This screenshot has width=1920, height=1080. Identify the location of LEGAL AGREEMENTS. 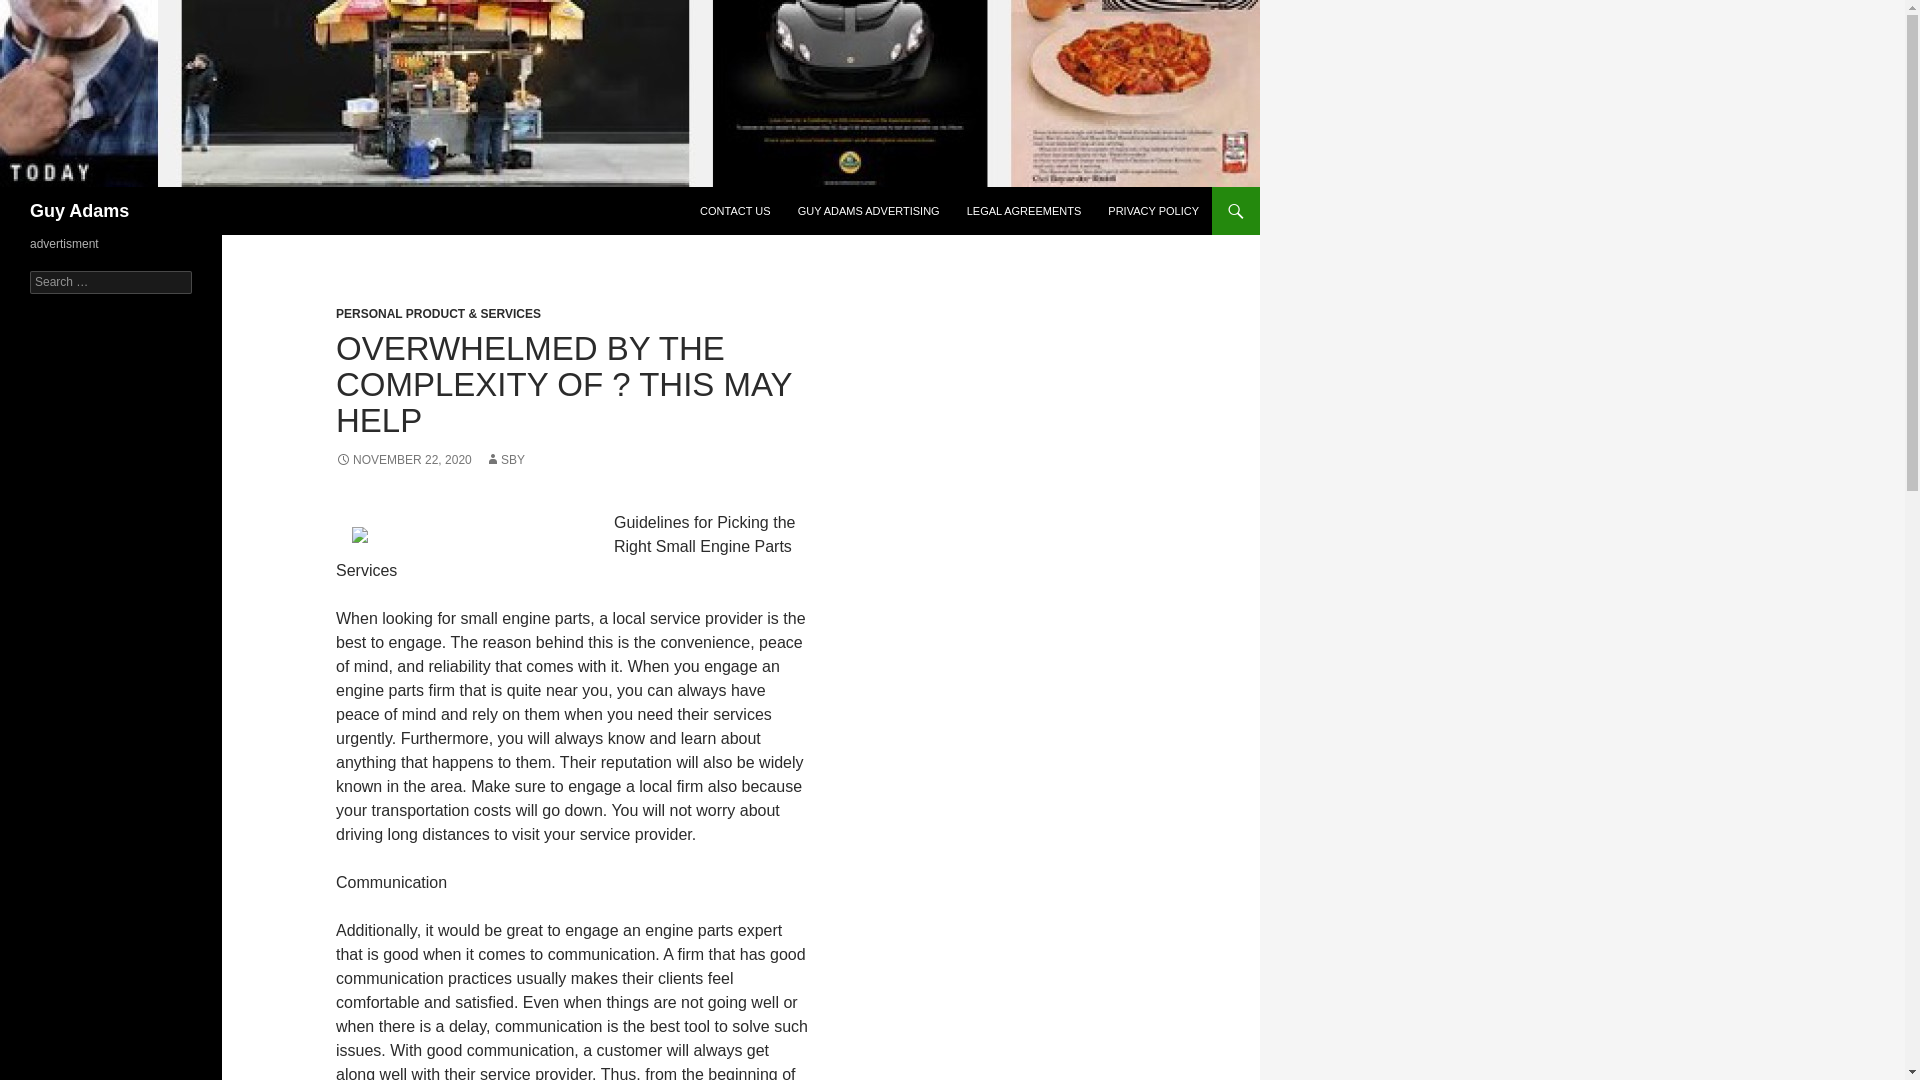
(1024, 210).